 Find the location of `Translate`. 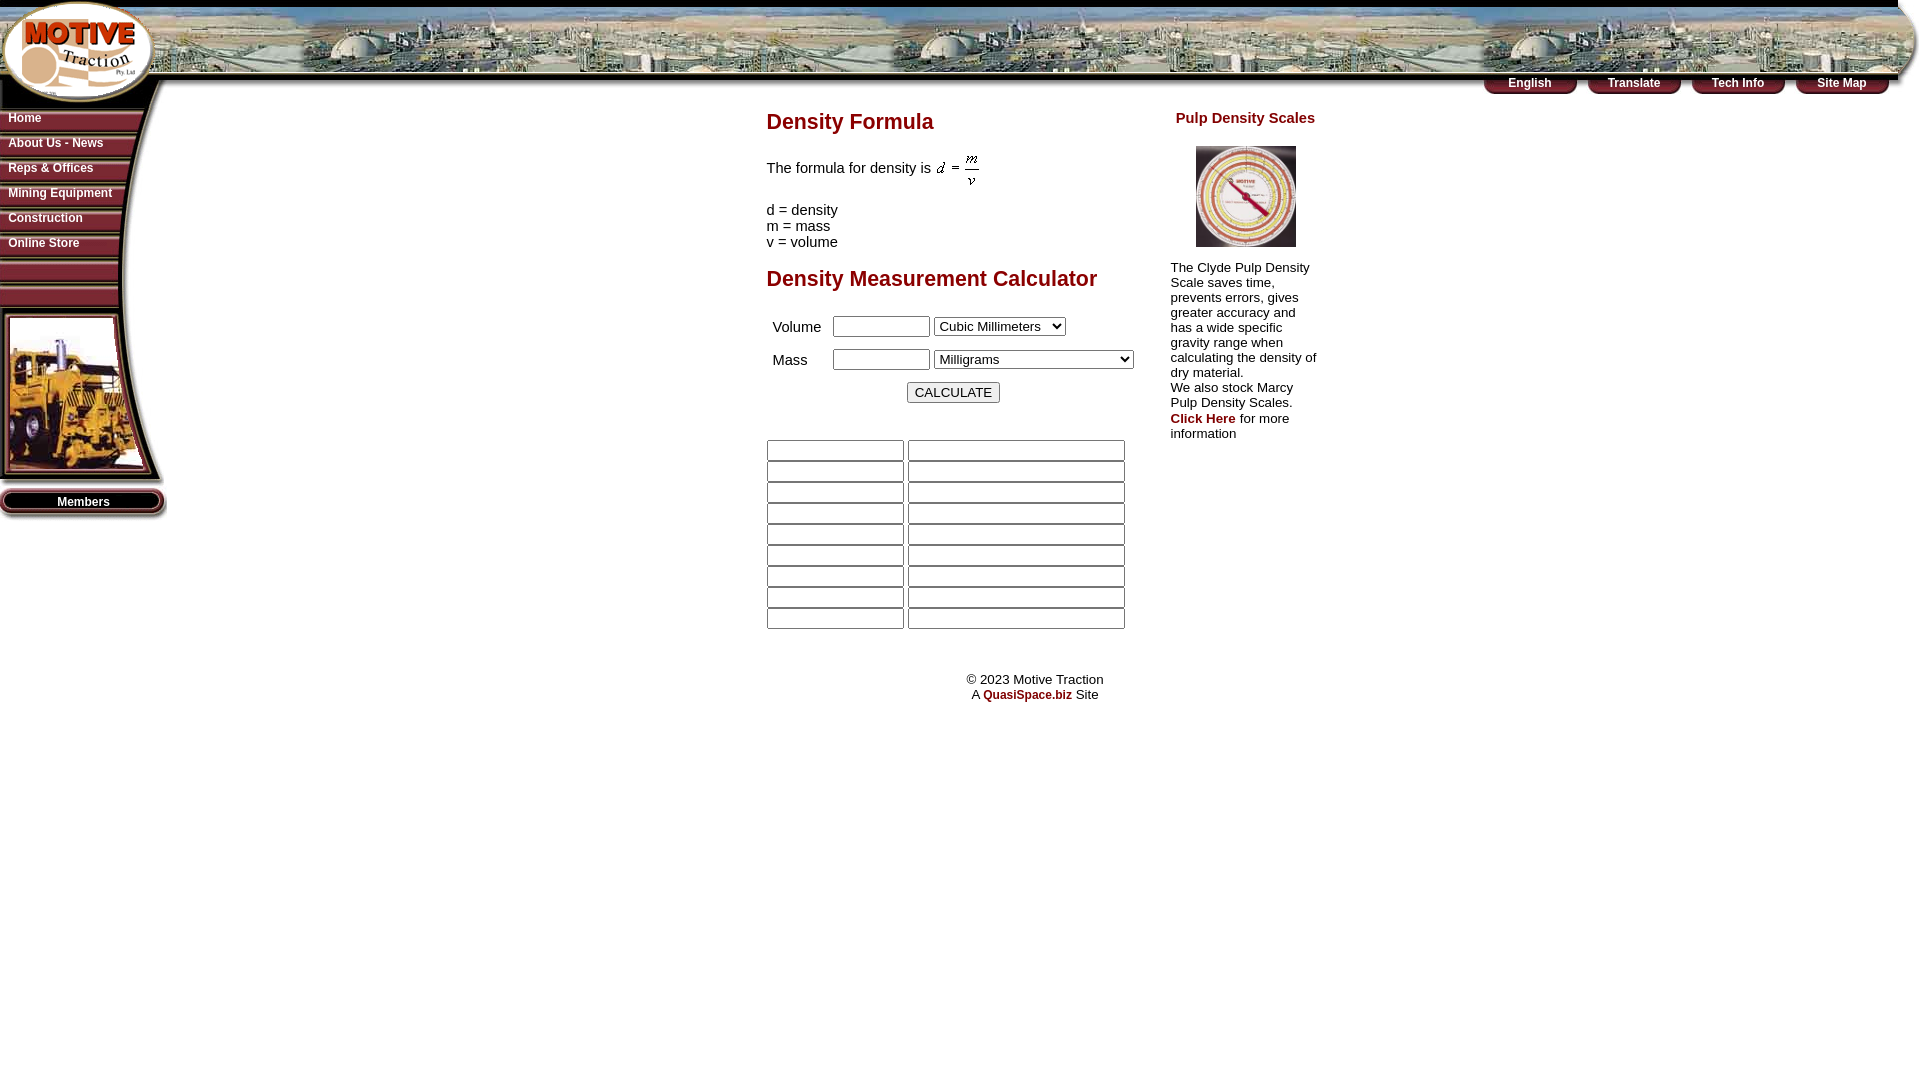

Translate is located at coordinates (1634, 83).